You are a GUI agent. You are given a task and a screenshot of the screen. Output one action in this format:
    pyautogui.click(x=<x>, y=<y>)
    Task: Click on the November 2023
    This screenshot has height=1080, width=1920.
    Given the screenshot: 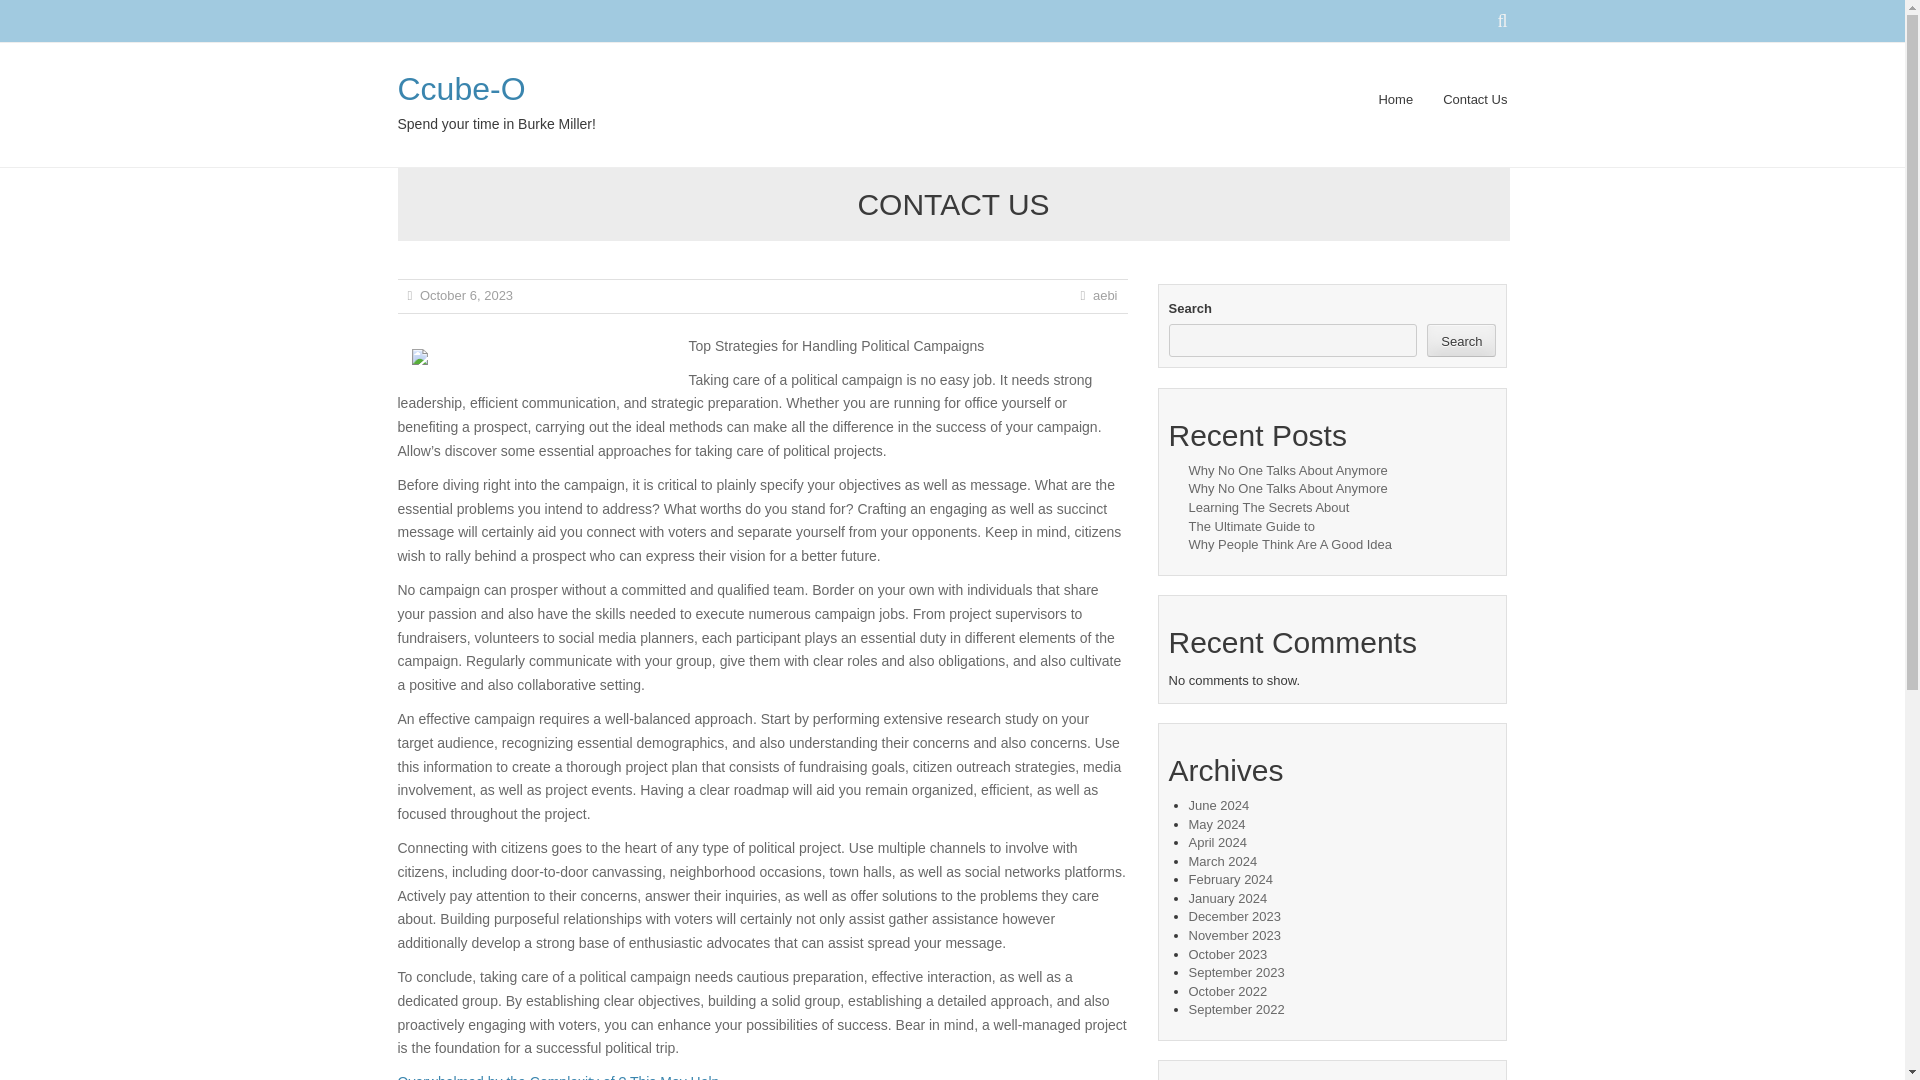 What is the action you would take?
    pyautogui.click(x=1234, y=934)
    